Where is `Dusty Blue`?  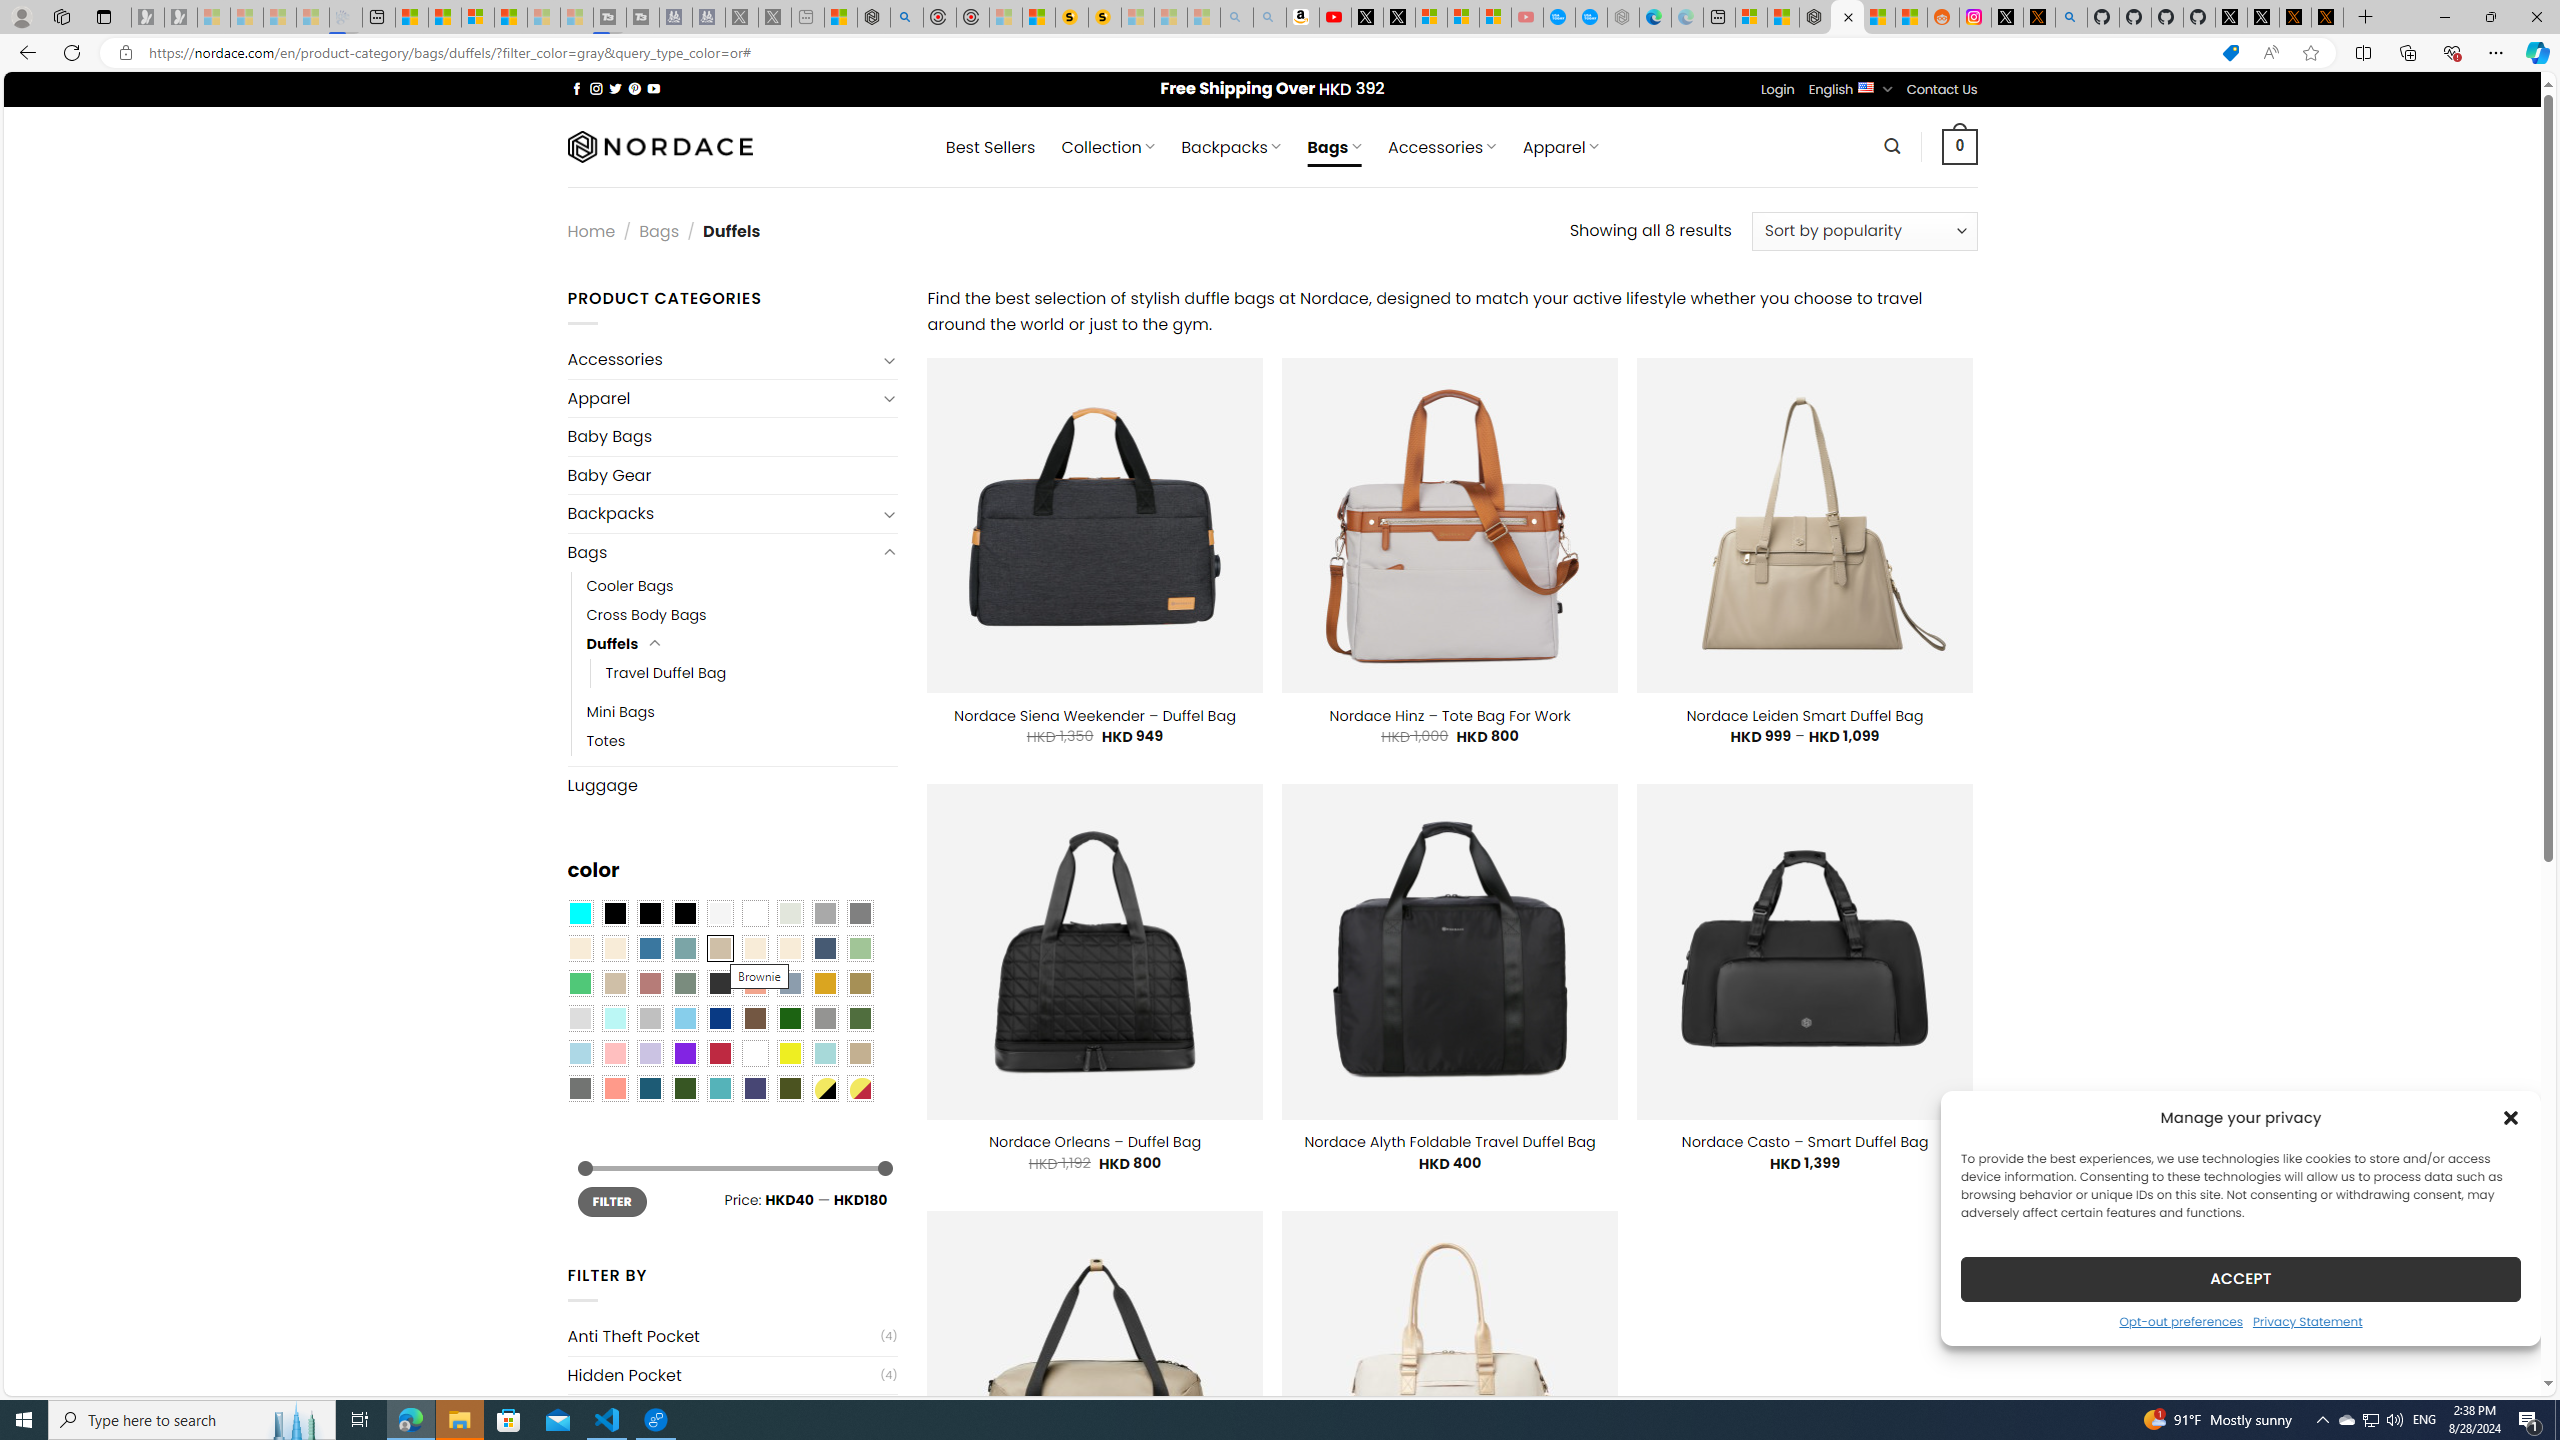 Dusty Blue is located at coordinates (790, 983).